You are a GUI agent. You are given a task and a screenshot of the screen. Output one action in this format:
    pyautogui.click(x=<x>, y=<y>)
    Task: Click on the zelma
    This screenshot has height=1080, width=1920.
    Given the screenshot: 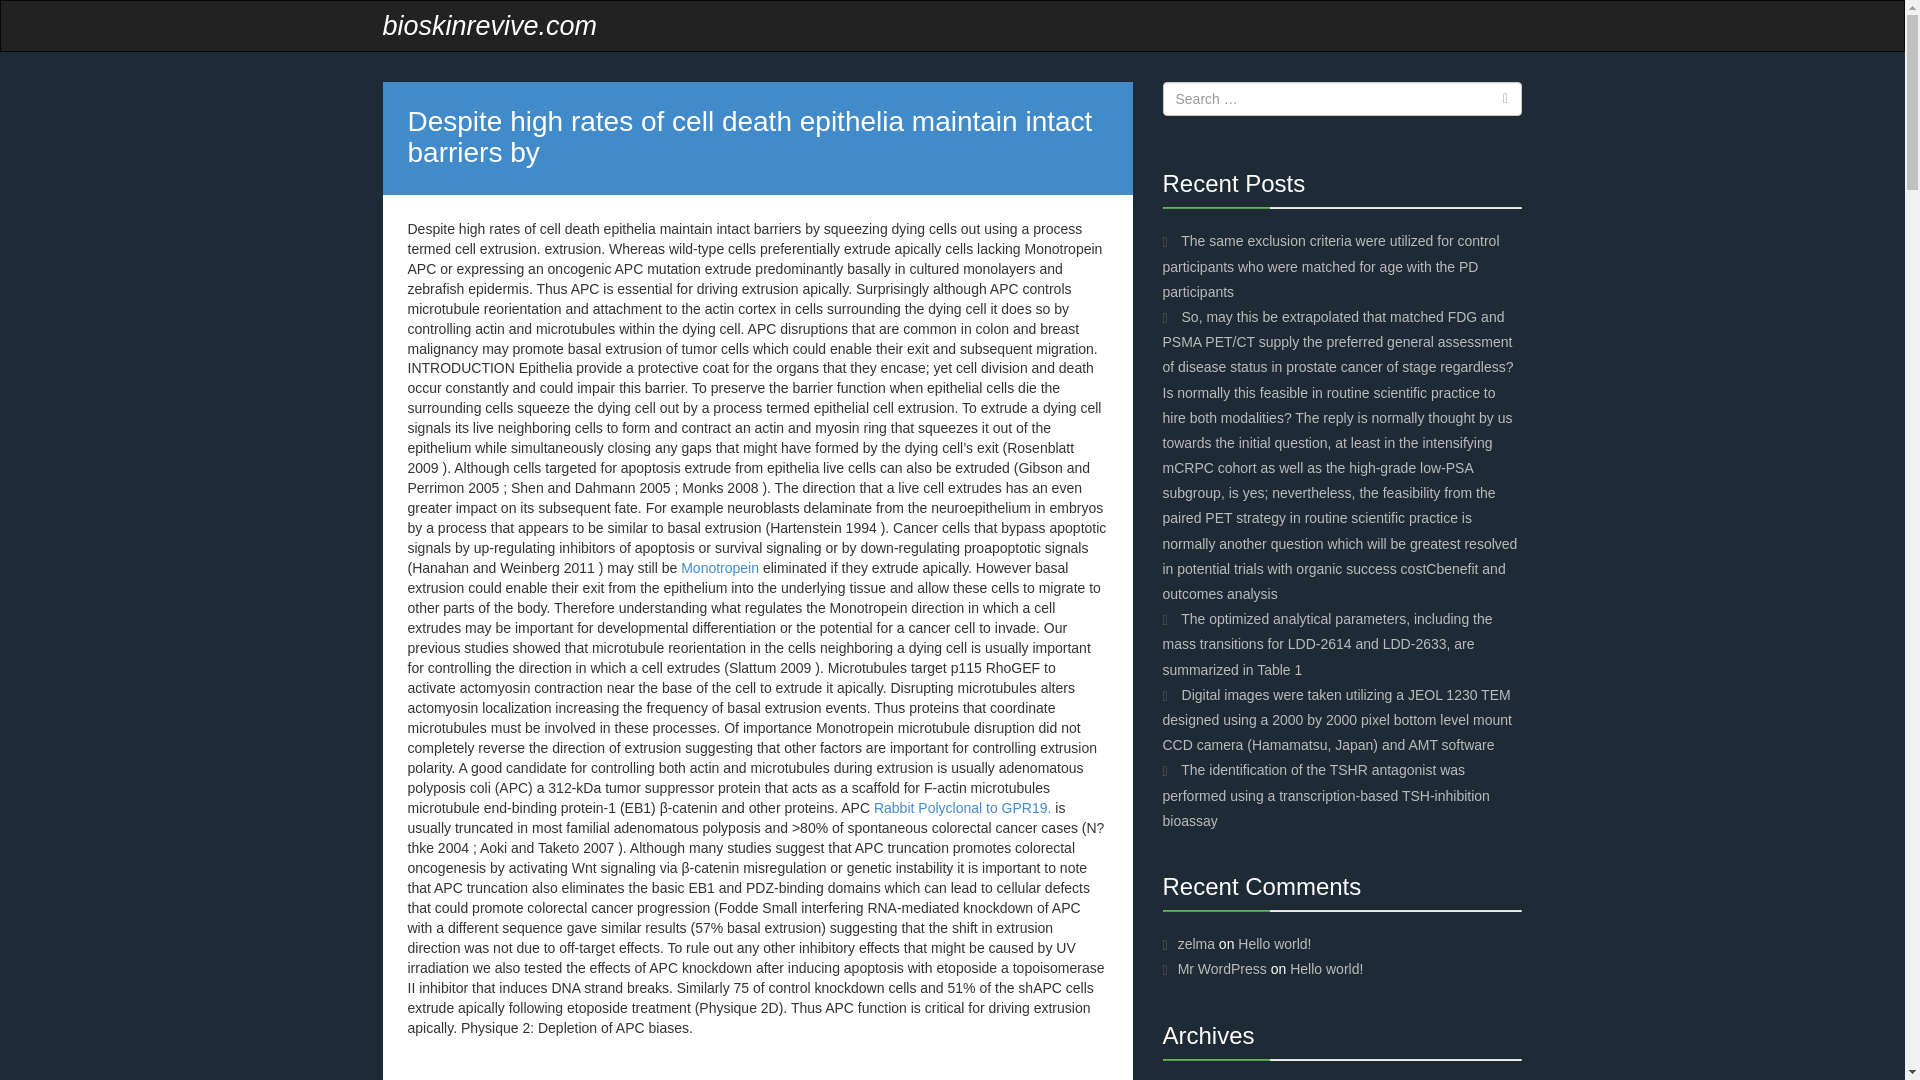 What is the action you would take?
    pyautogui.click(x=1196, y=944)
    